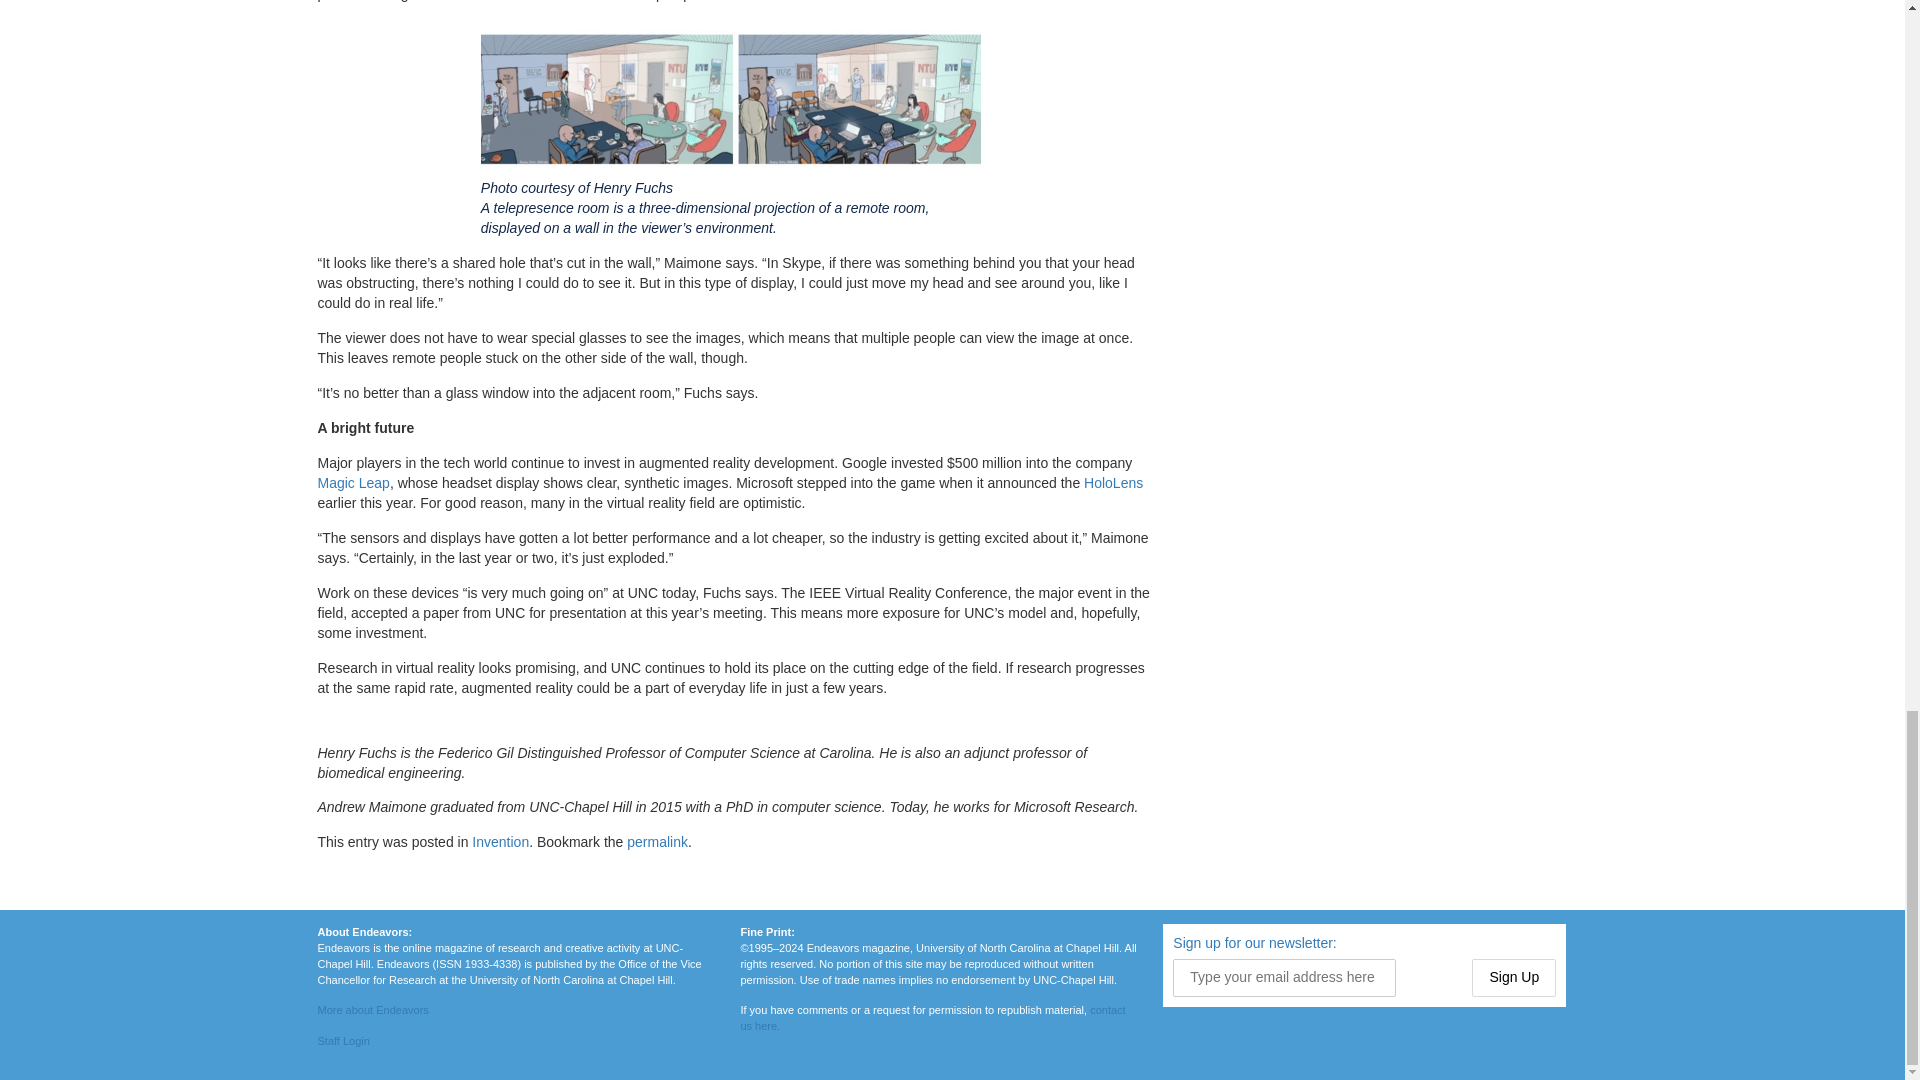 The image size is (1920, 1080). I want to click on Sign Up, so click(1514, 978).